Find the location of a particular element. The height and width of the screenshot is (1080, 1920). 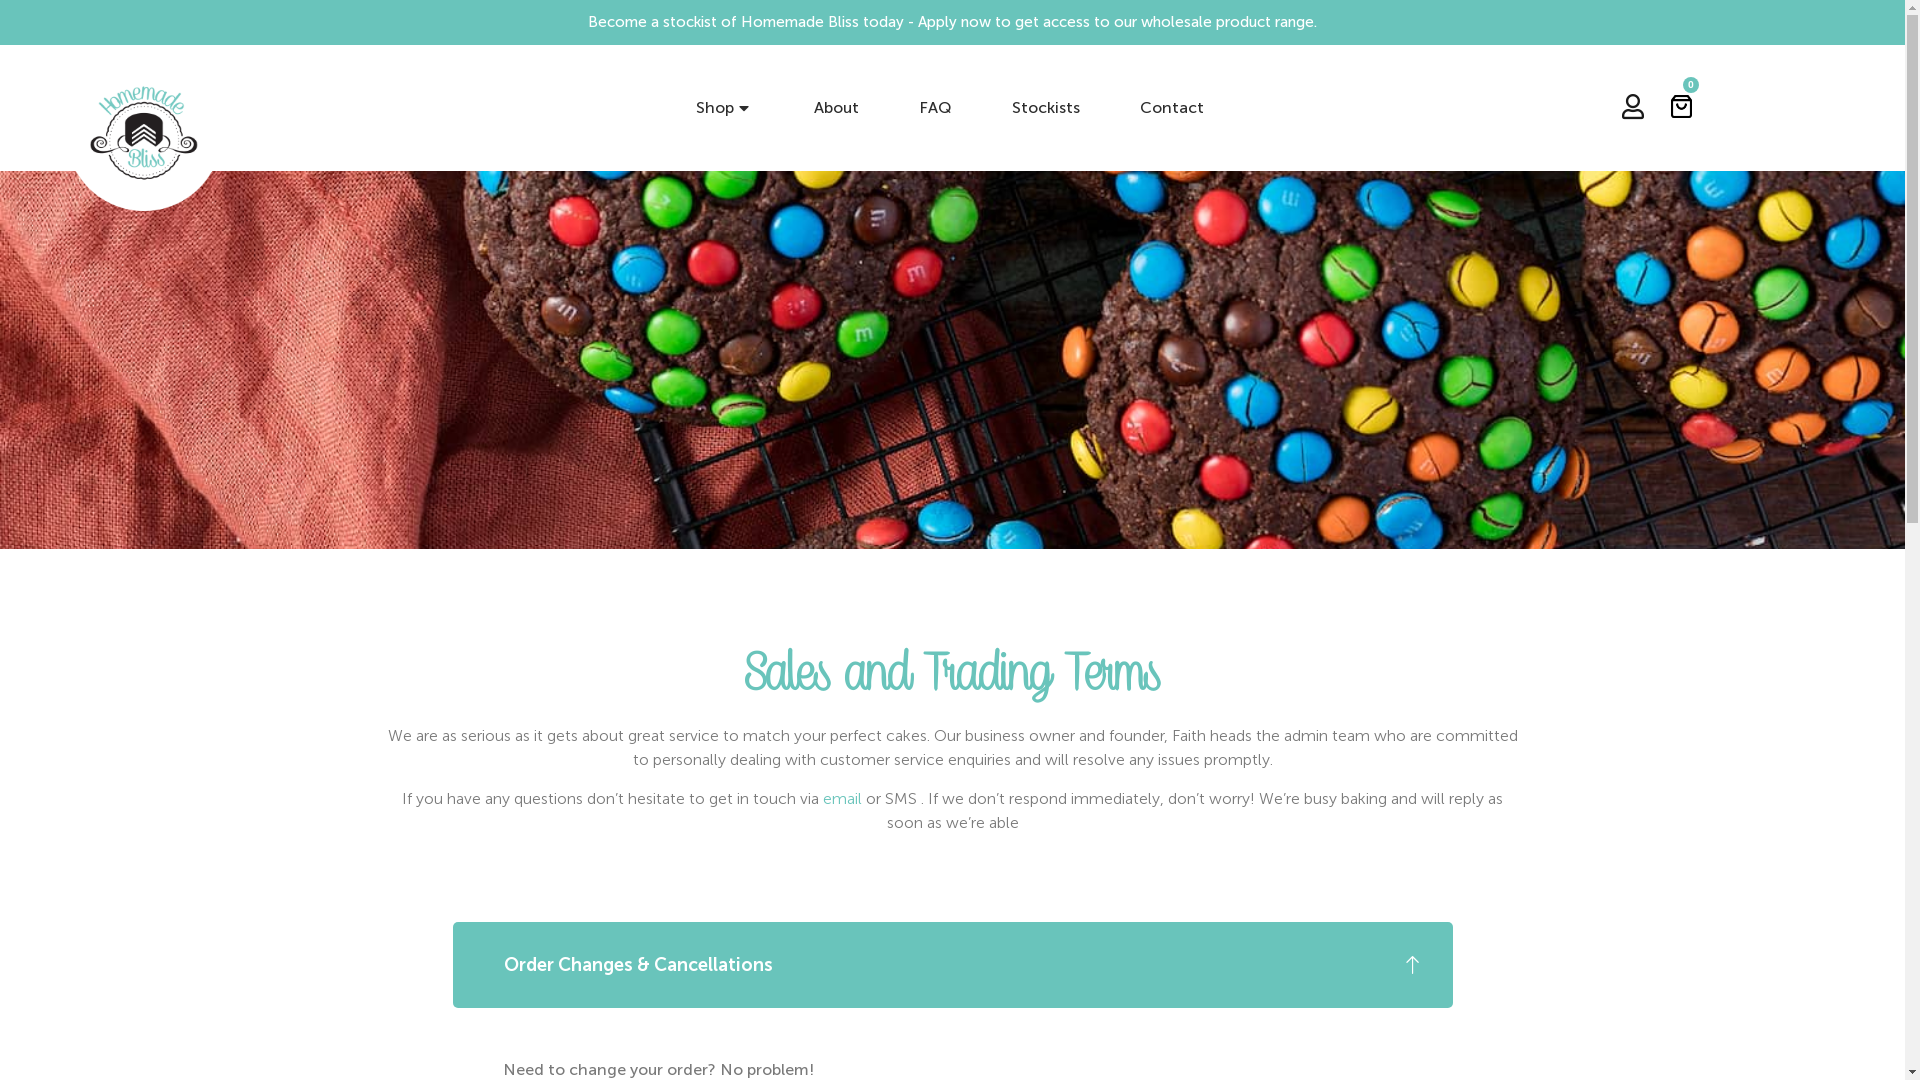

email is located at coordinates (842, 798).